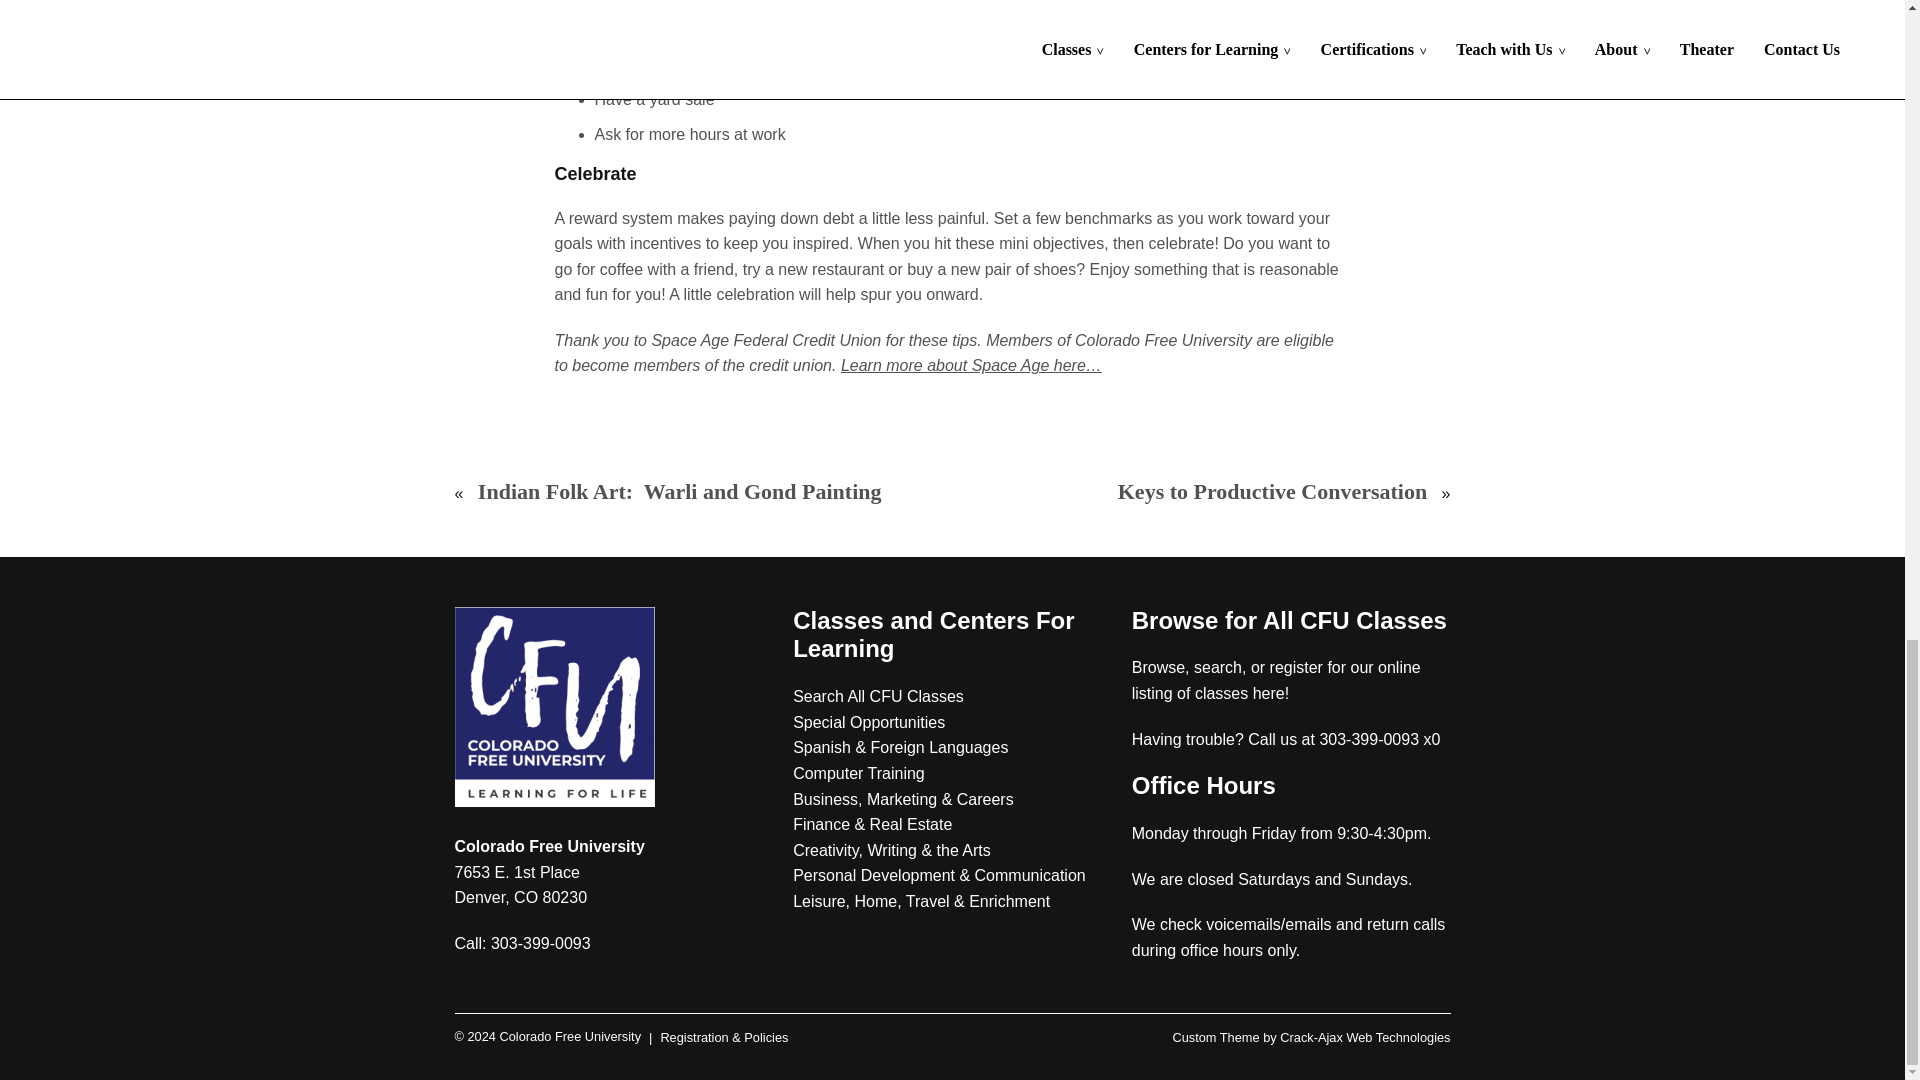  Describe the element at coordinates (680, 492) in the screenshot. I see `Indian Folk Art:  Warli and Gond Painting` at that location.